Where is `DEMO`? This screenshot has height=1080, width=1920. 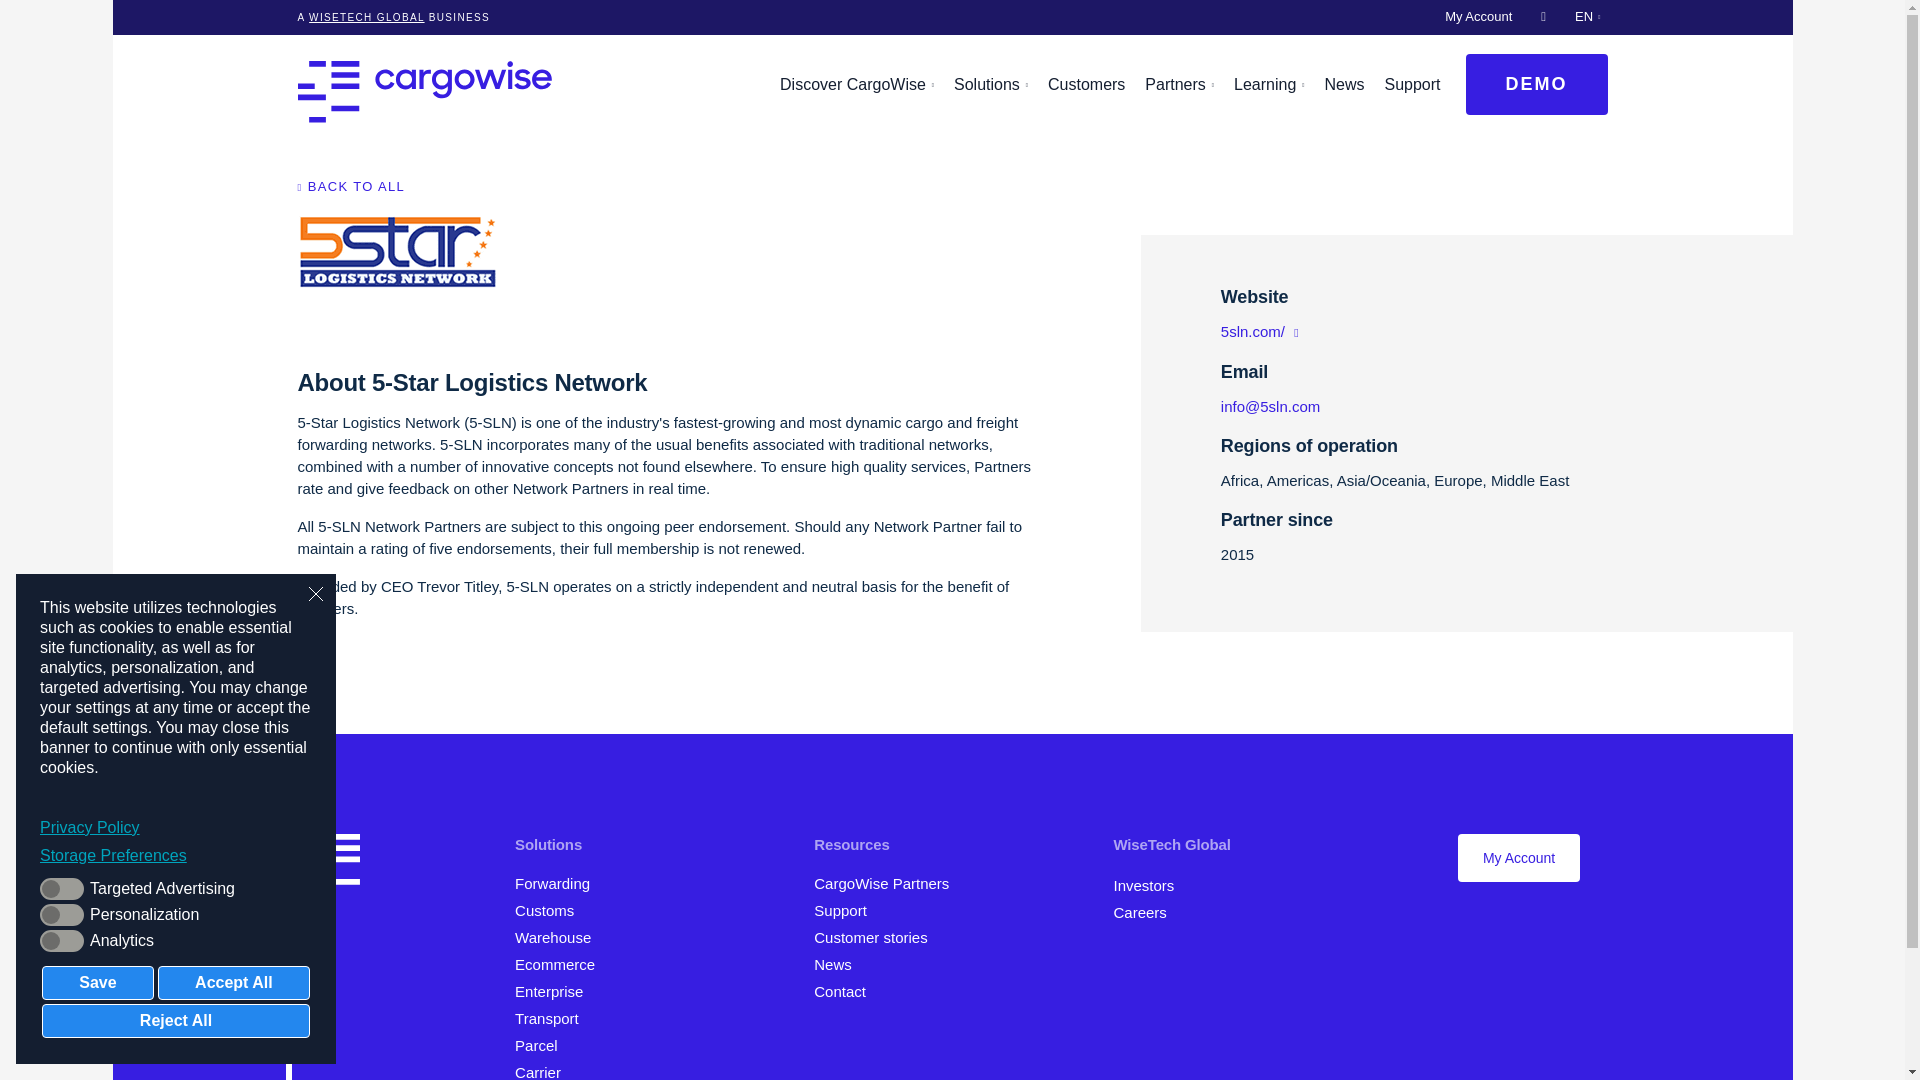 DEMO is located at coordinates (1537, 84).